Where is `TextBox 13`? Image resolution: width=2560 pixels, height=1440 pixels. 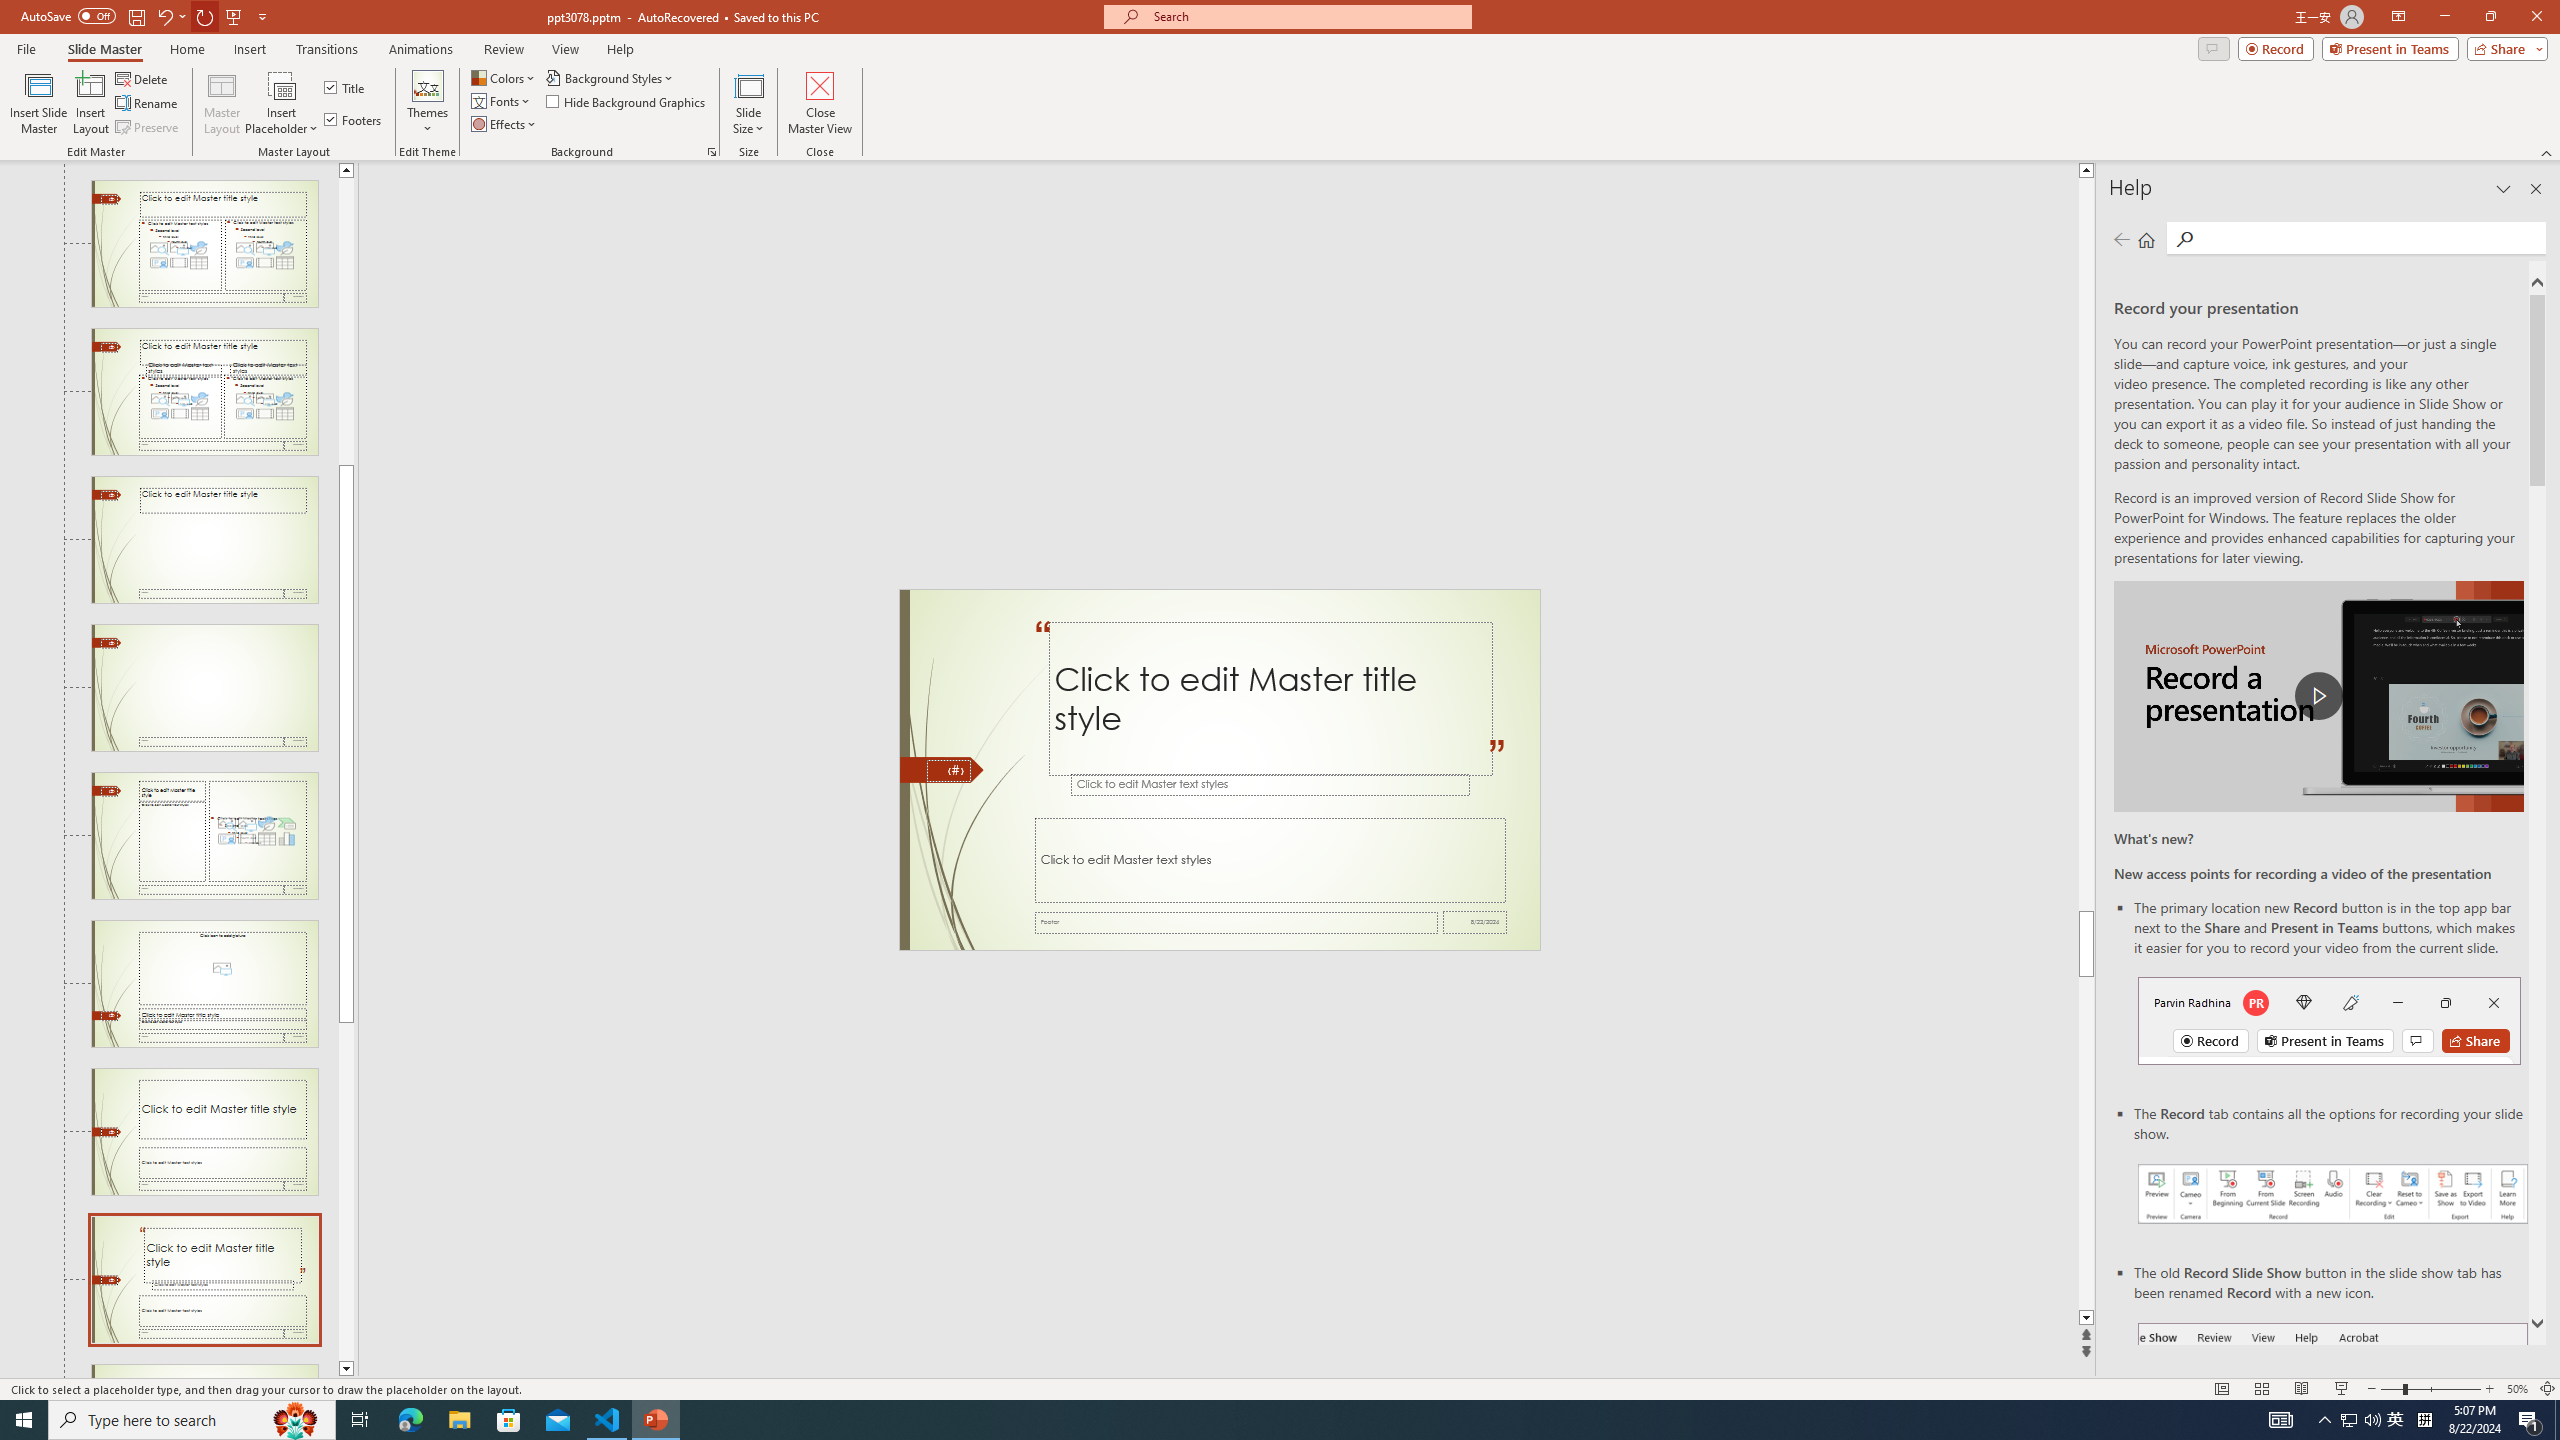 TextBox 13 is located at coordinates (1042, 647).